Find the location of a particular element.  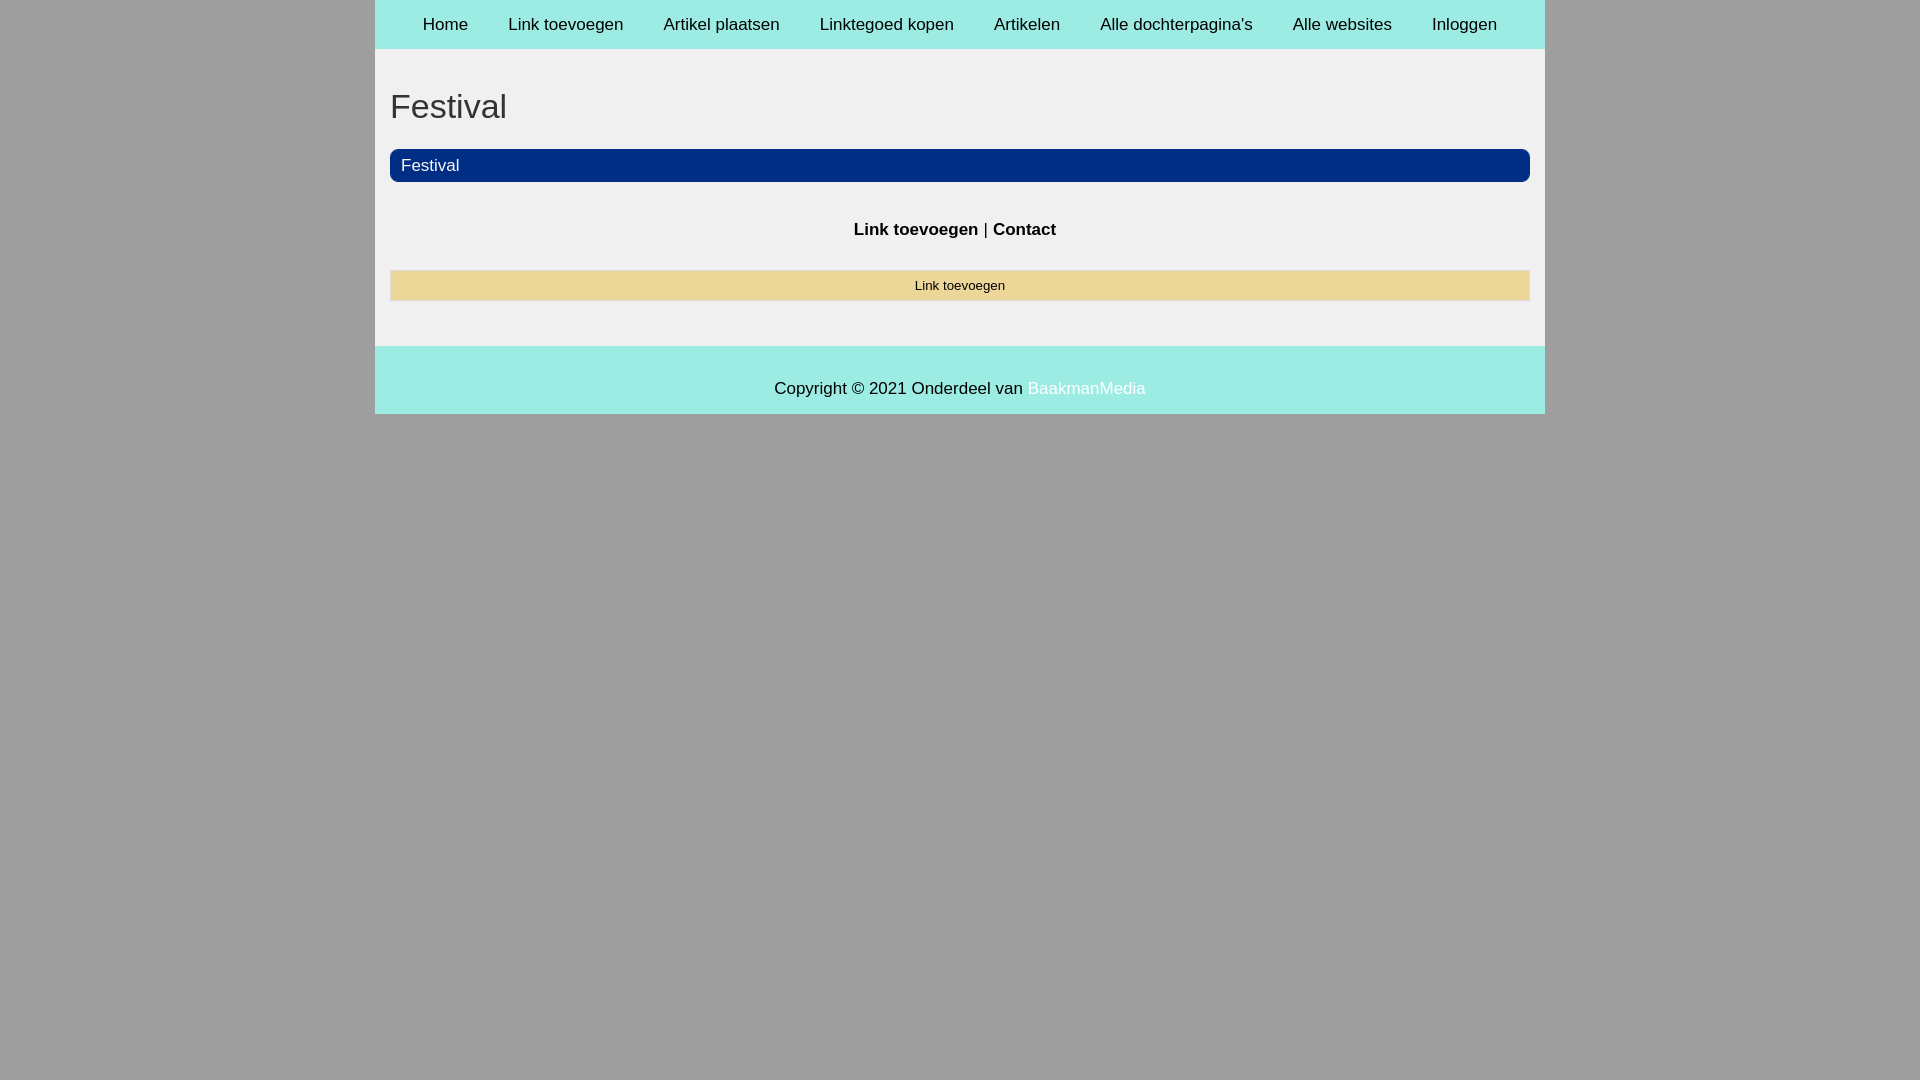

Linktegoed kopen is located at coordinates (887, 24).